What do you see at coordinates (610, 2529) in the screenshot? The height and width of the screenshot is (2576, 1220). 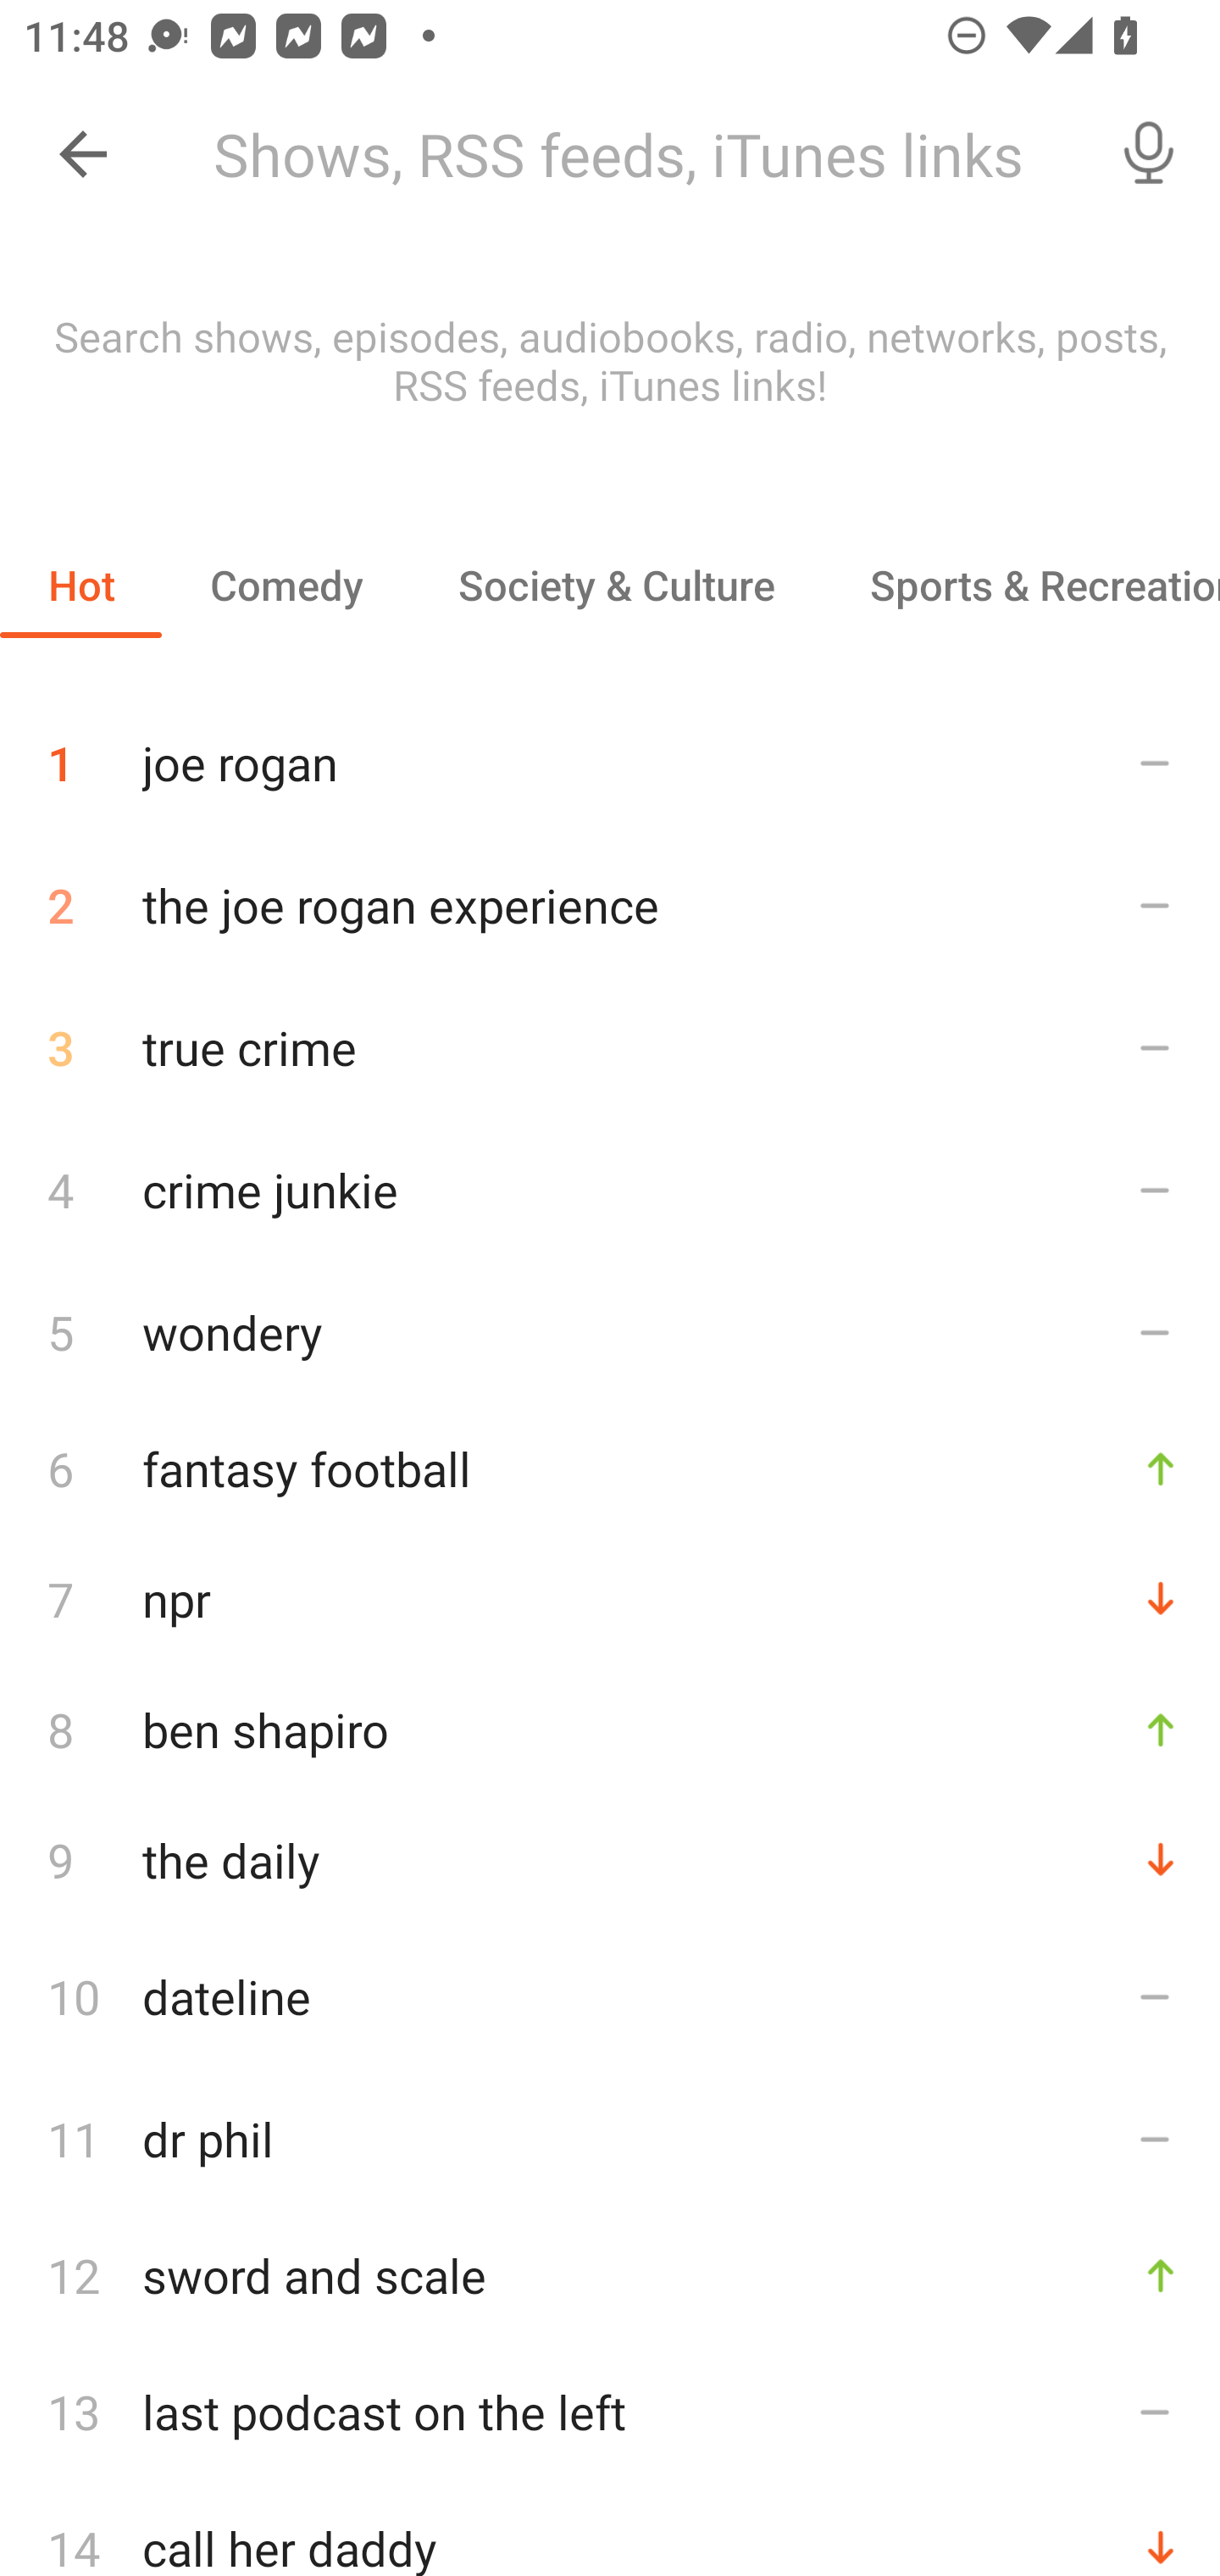 I see `14 call her daddy` at bounding box center [610, 2529].